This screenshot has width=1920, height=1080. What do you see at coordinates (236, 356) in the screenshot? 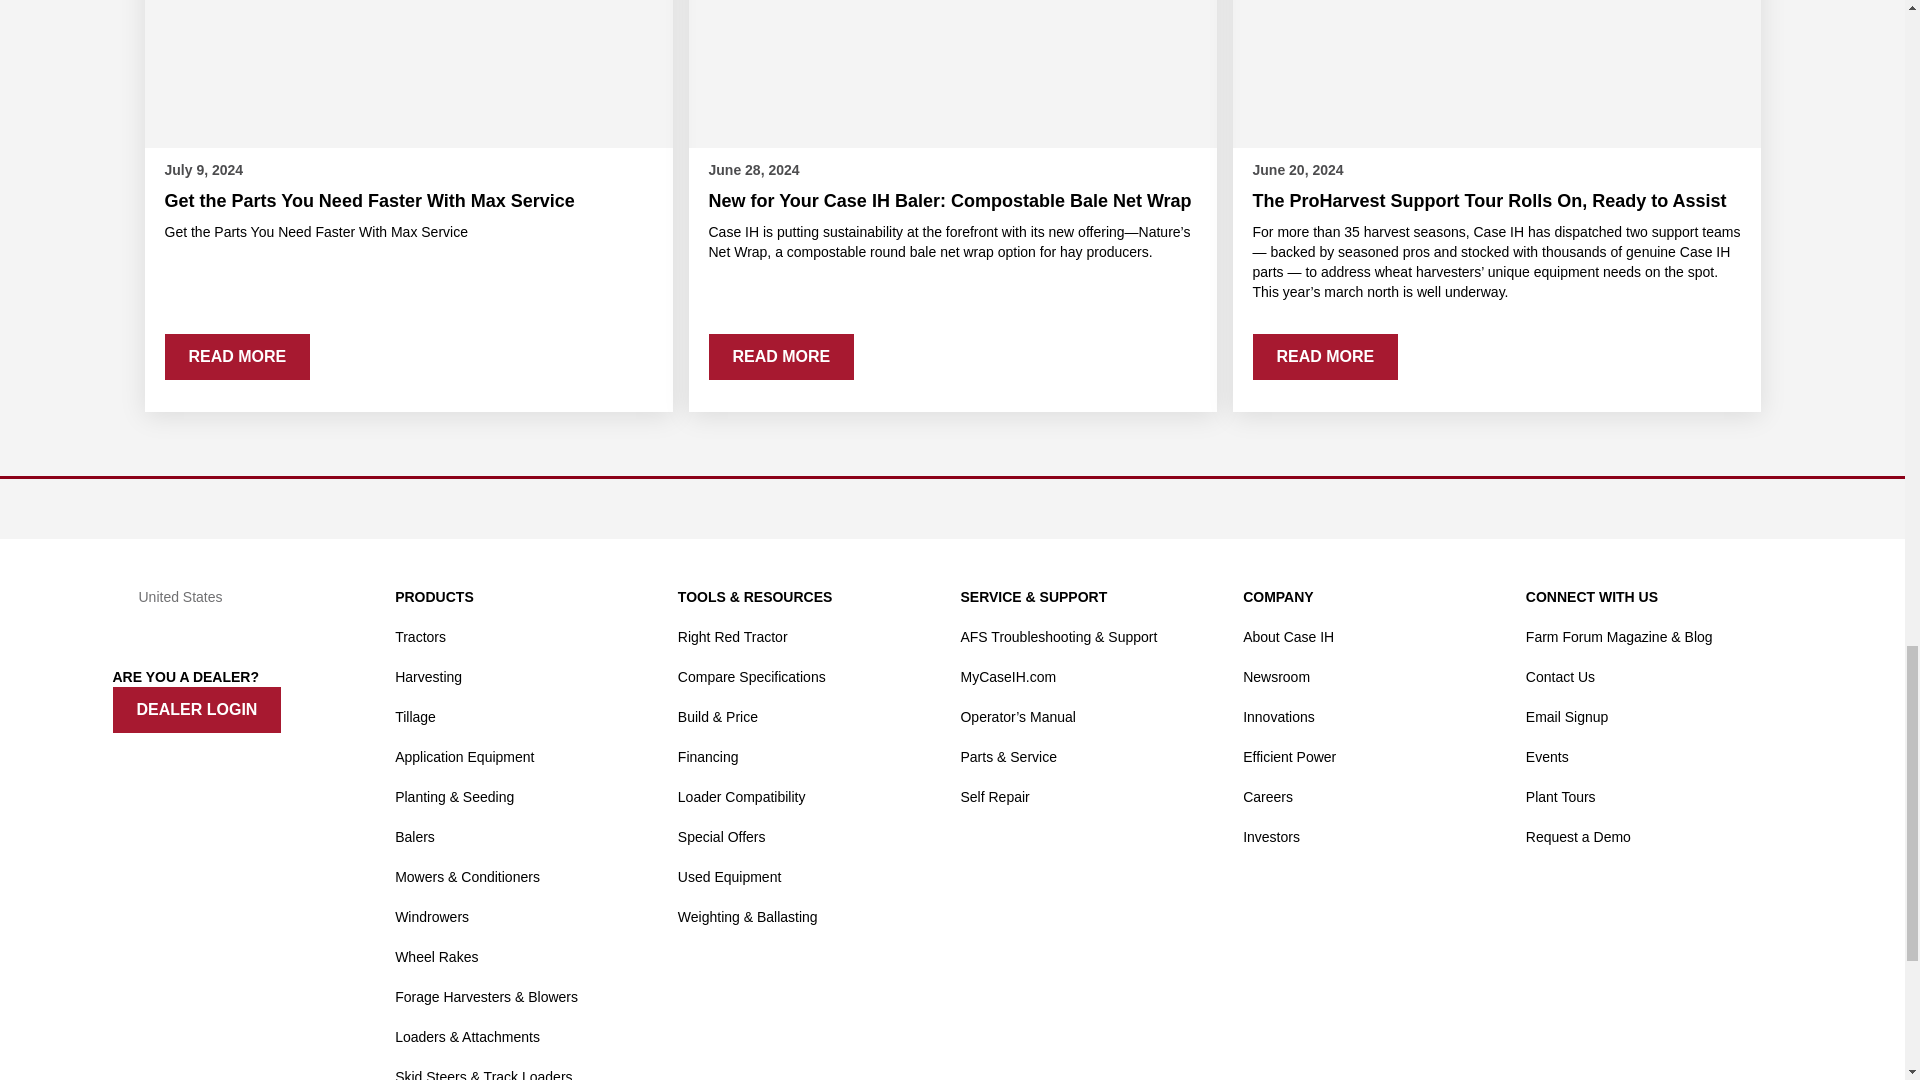
I see `READ MORE` at bounding box center [236, 356].